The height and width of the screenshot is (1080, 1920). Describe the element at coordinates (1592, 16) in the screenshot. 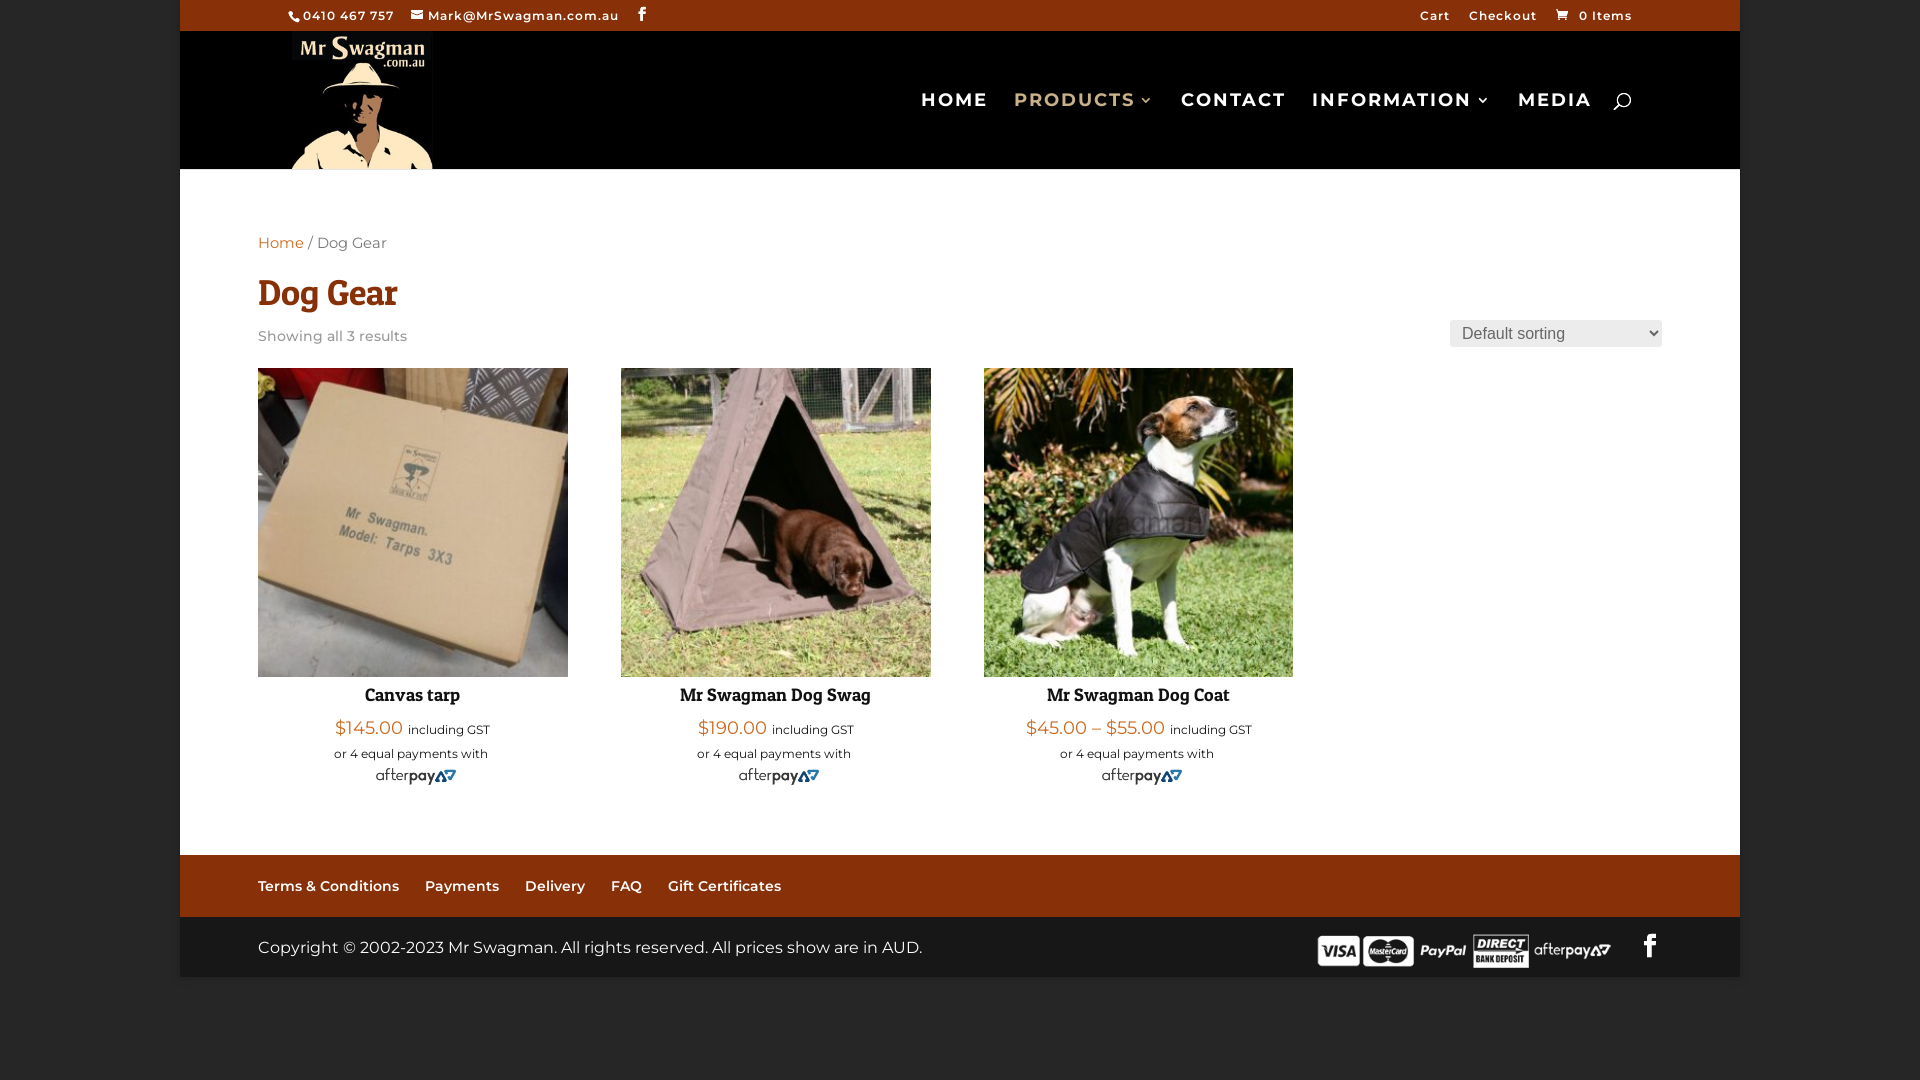

I see `0 Items` at that location.